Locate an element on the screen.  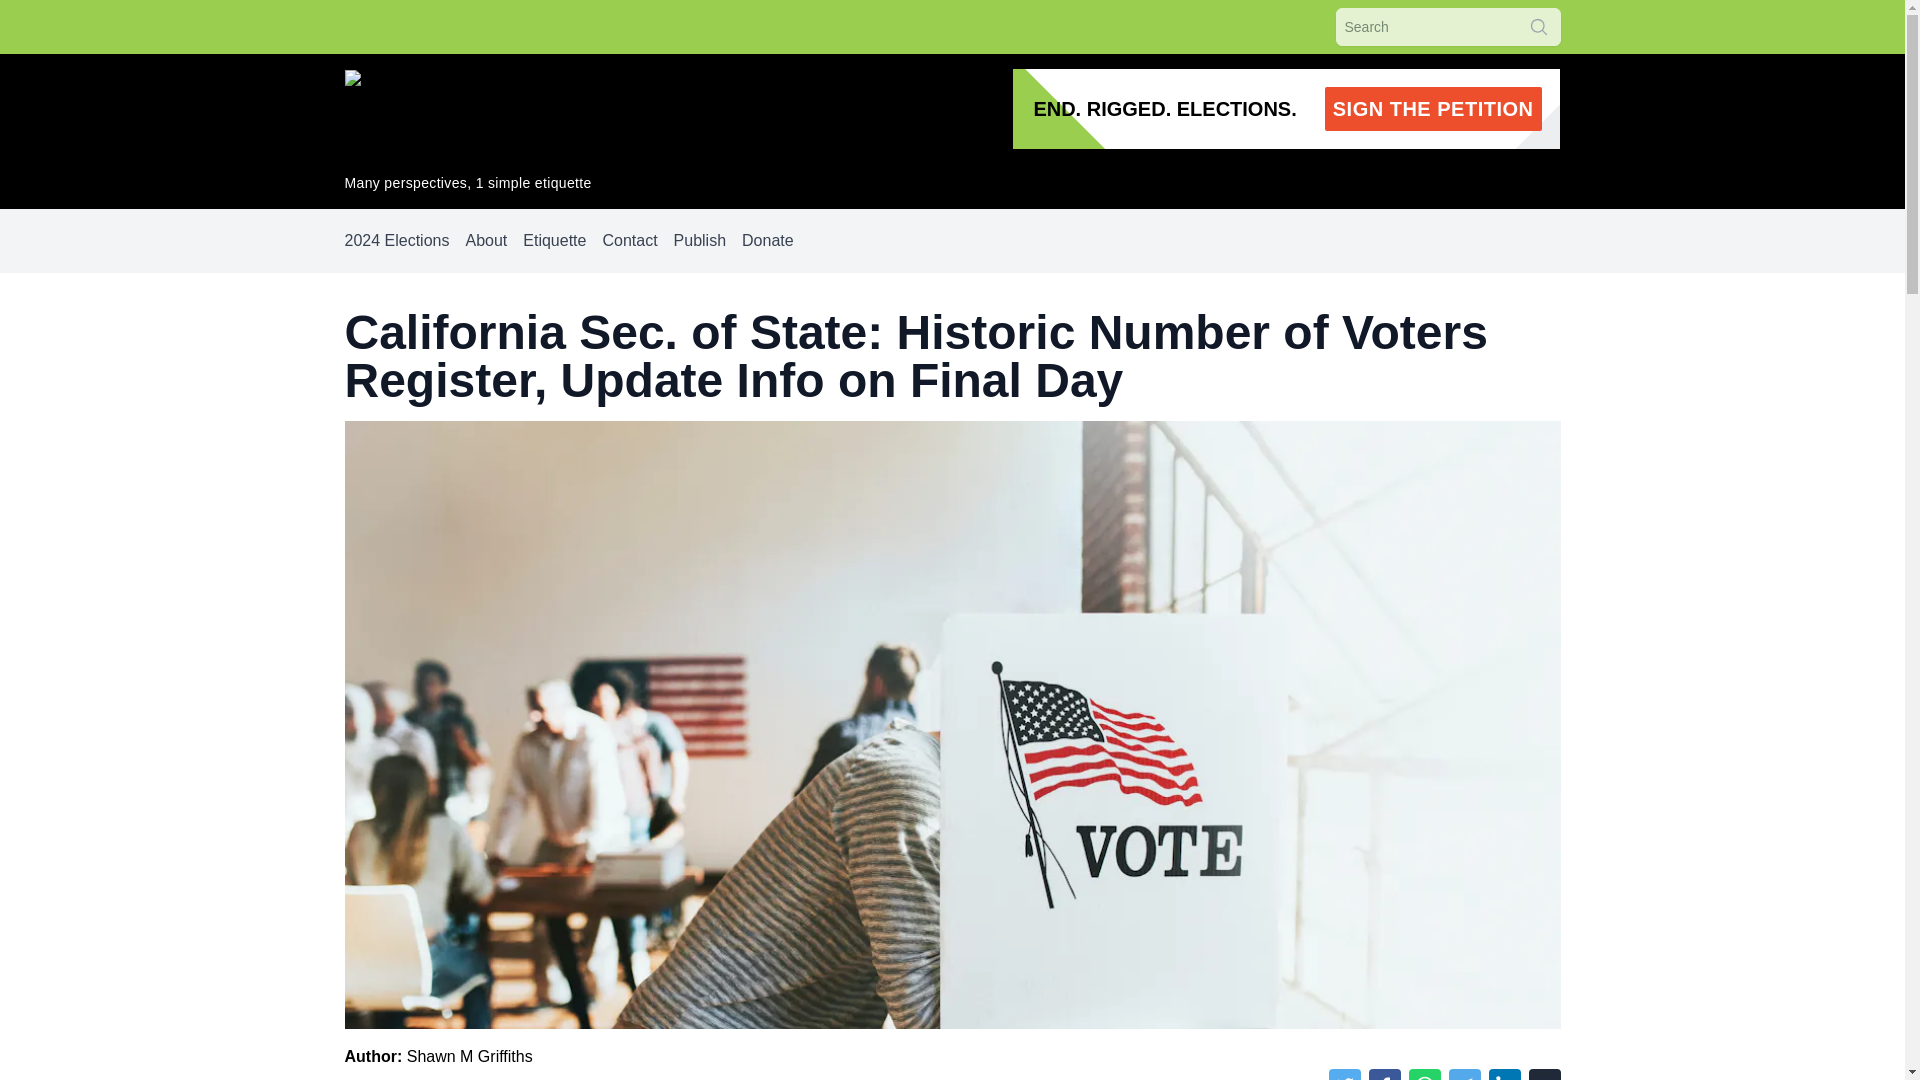
Shawn M Griffiths is located at coordinates (1286, 109).